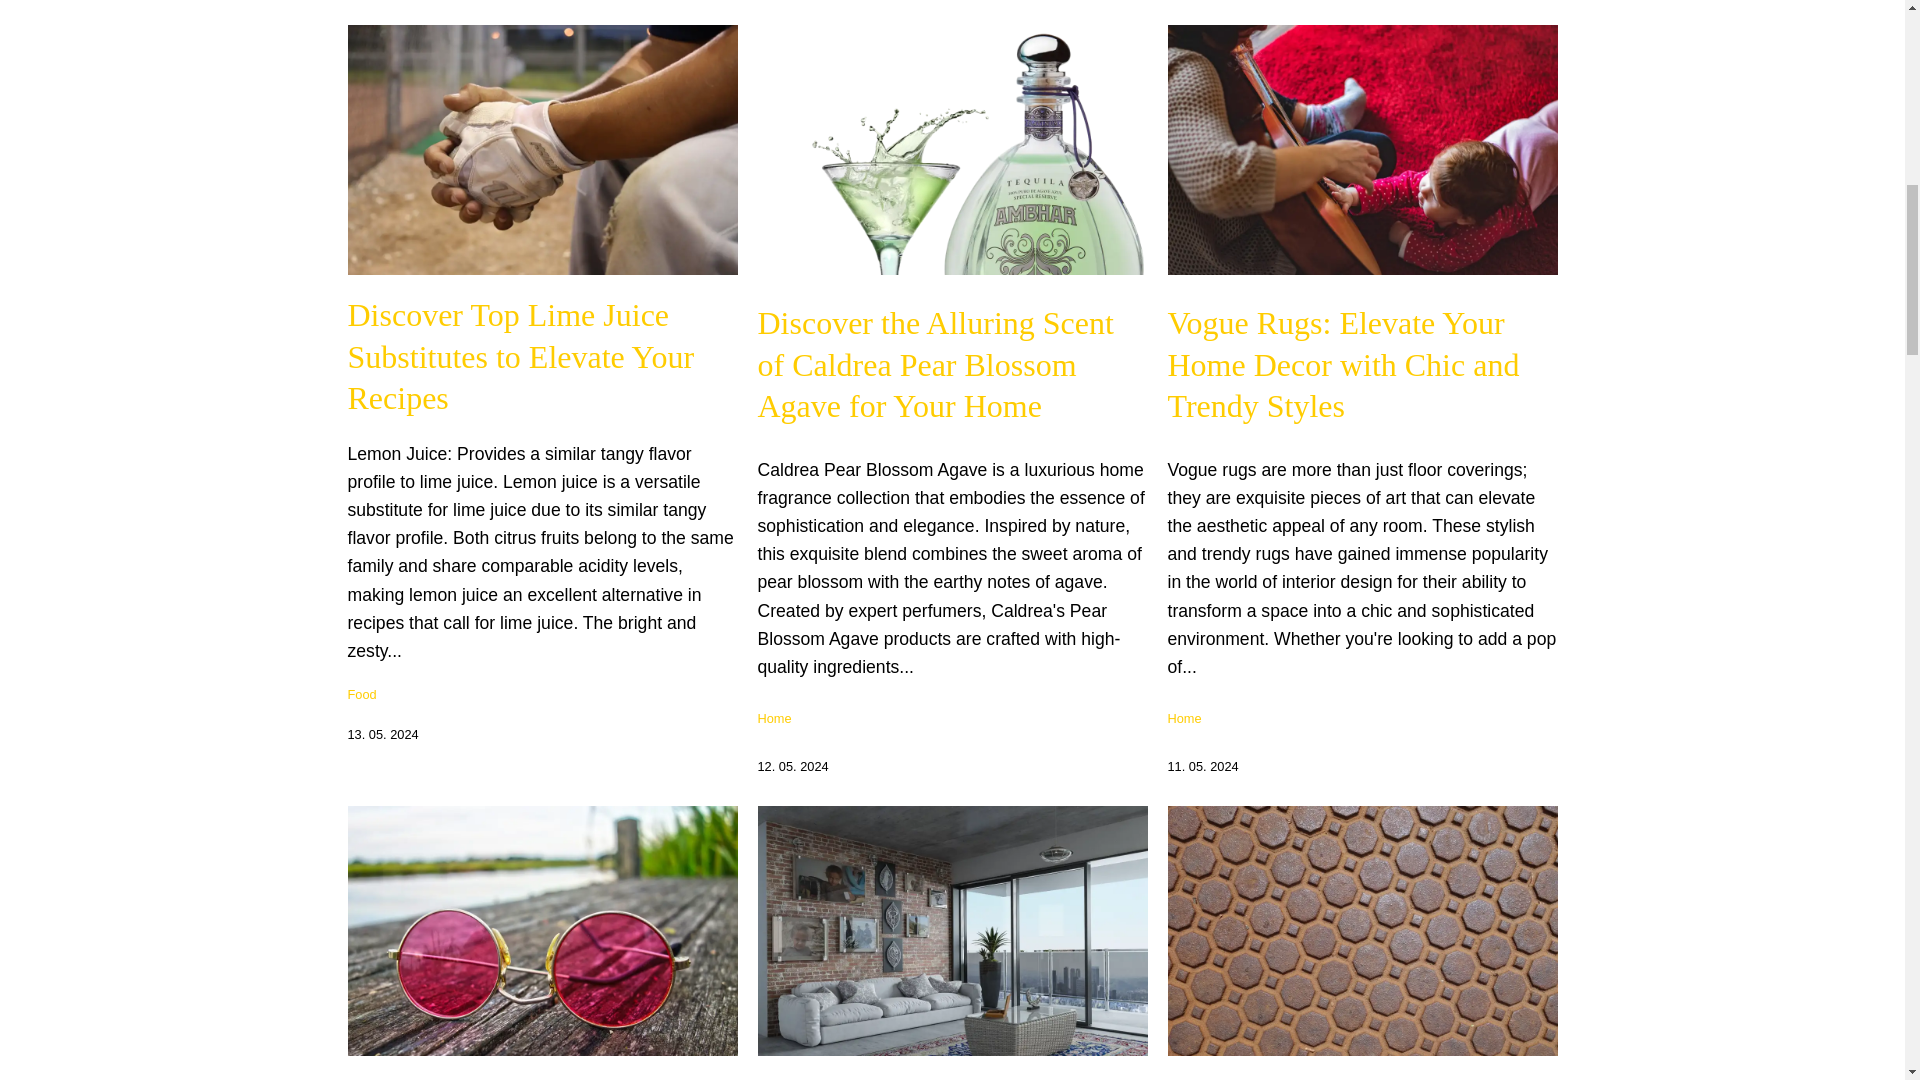 The width and height of the screenshot is (1920, 1080). Describe the element at coordinates (362, 694) in the screenshot. I see `Food` at that location.